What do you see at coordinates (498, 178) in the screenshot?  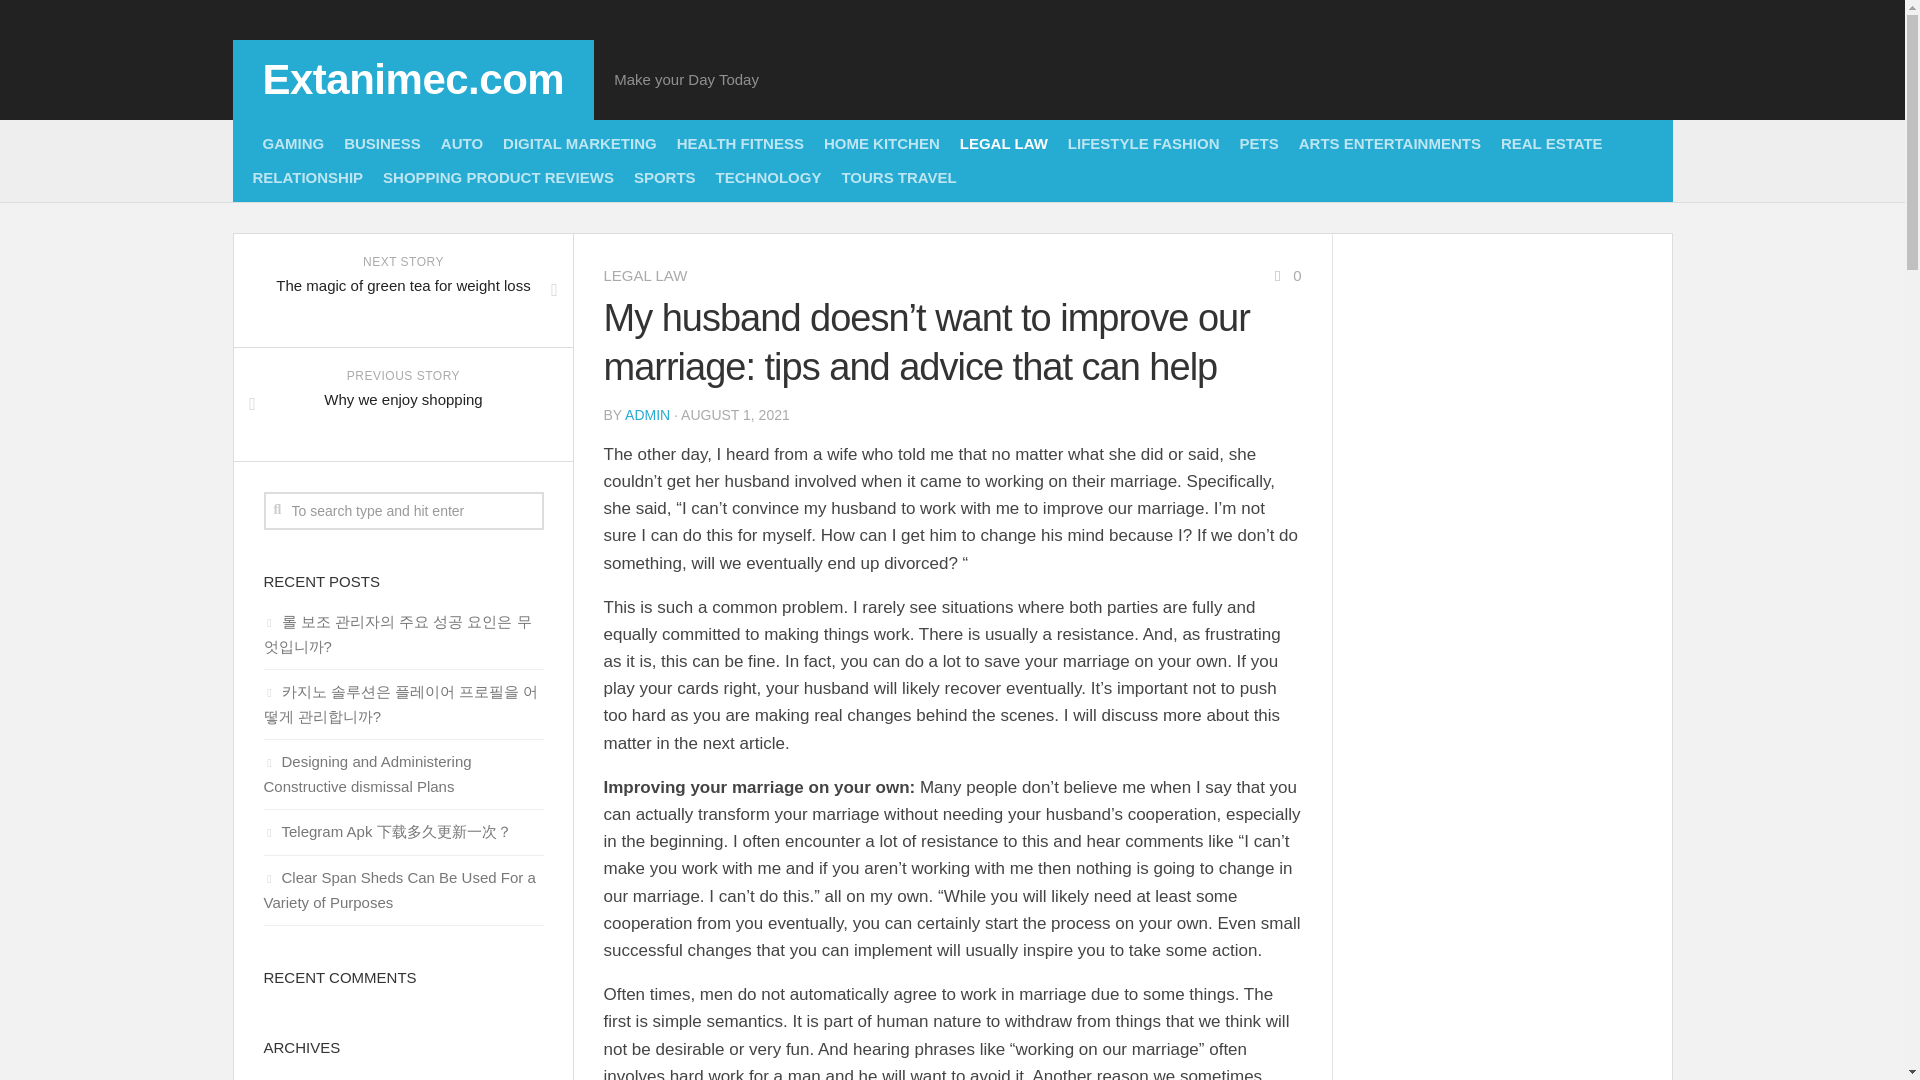 I see `SHOPPING PRODUCT REVIEWS` at bounding box center [498, 178].